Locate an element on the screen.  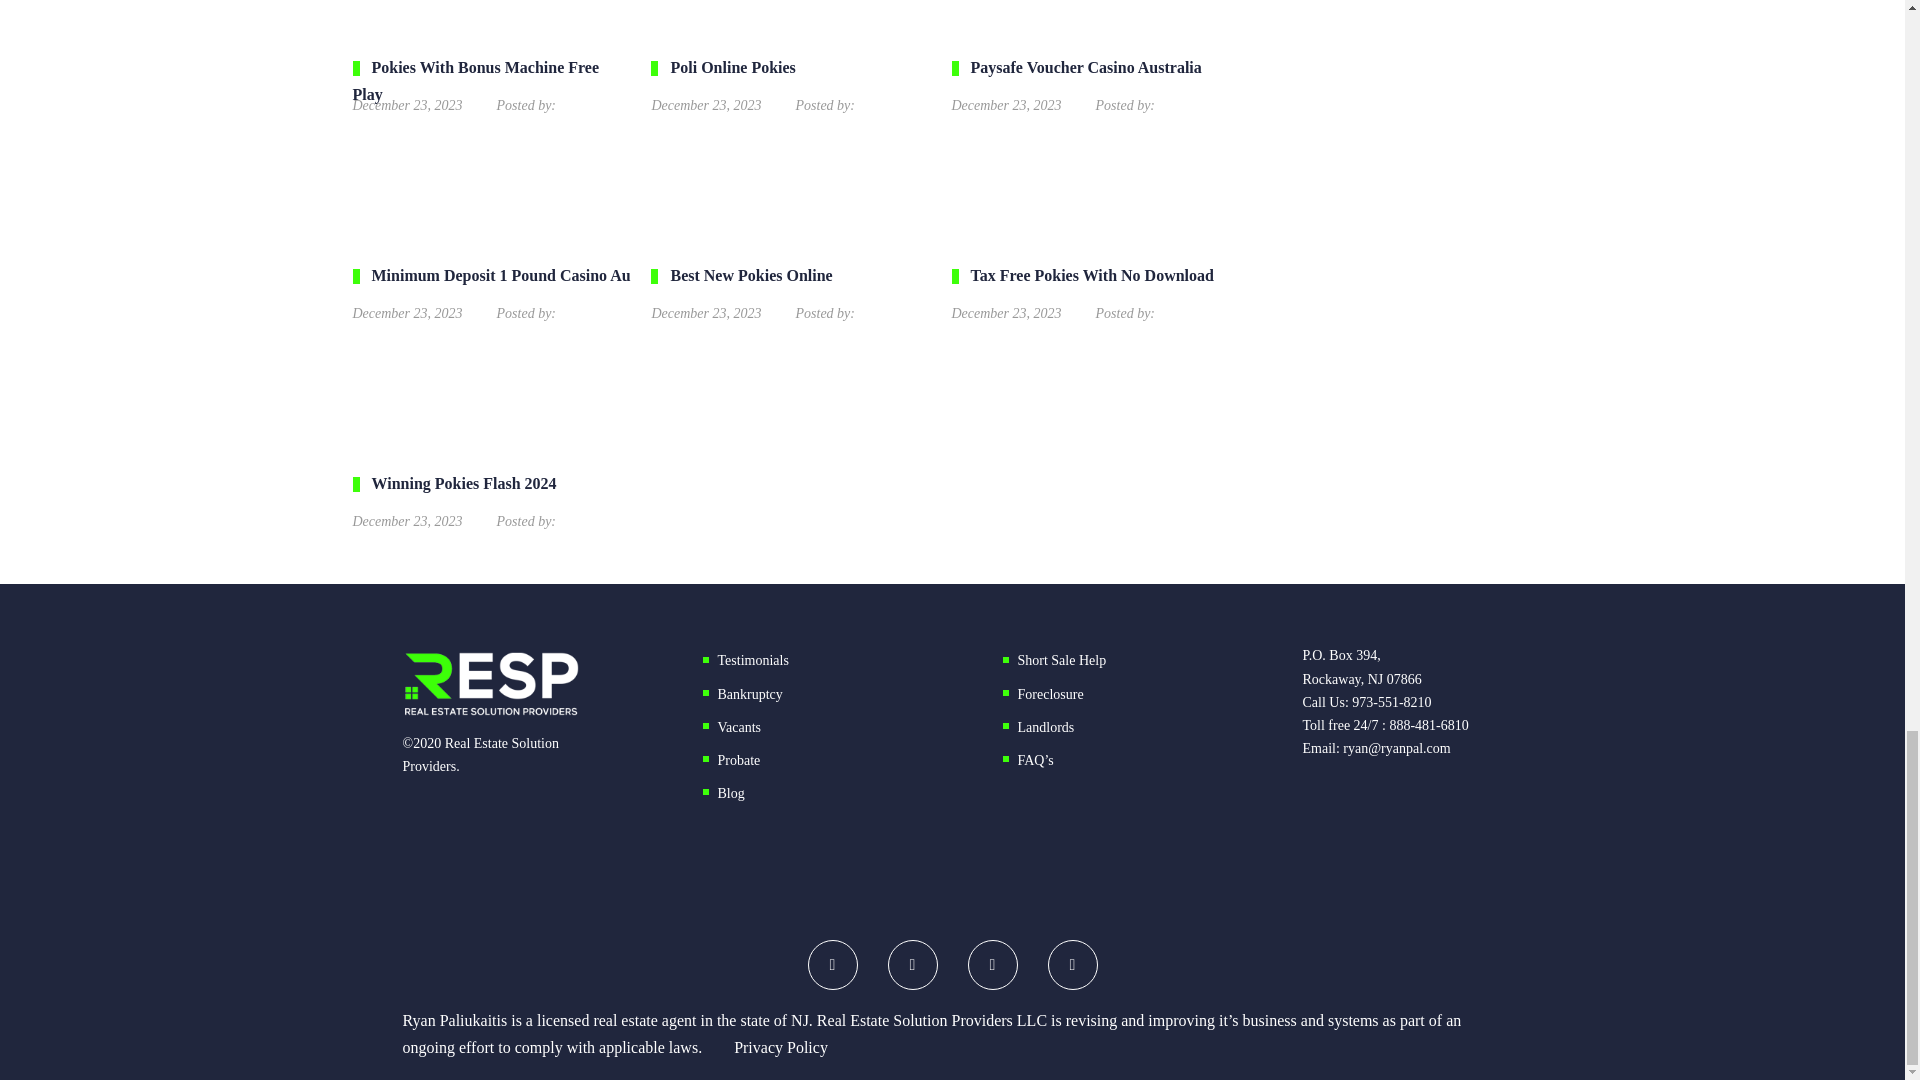
Poli Online Pokies is located at coordinates (790, 84).